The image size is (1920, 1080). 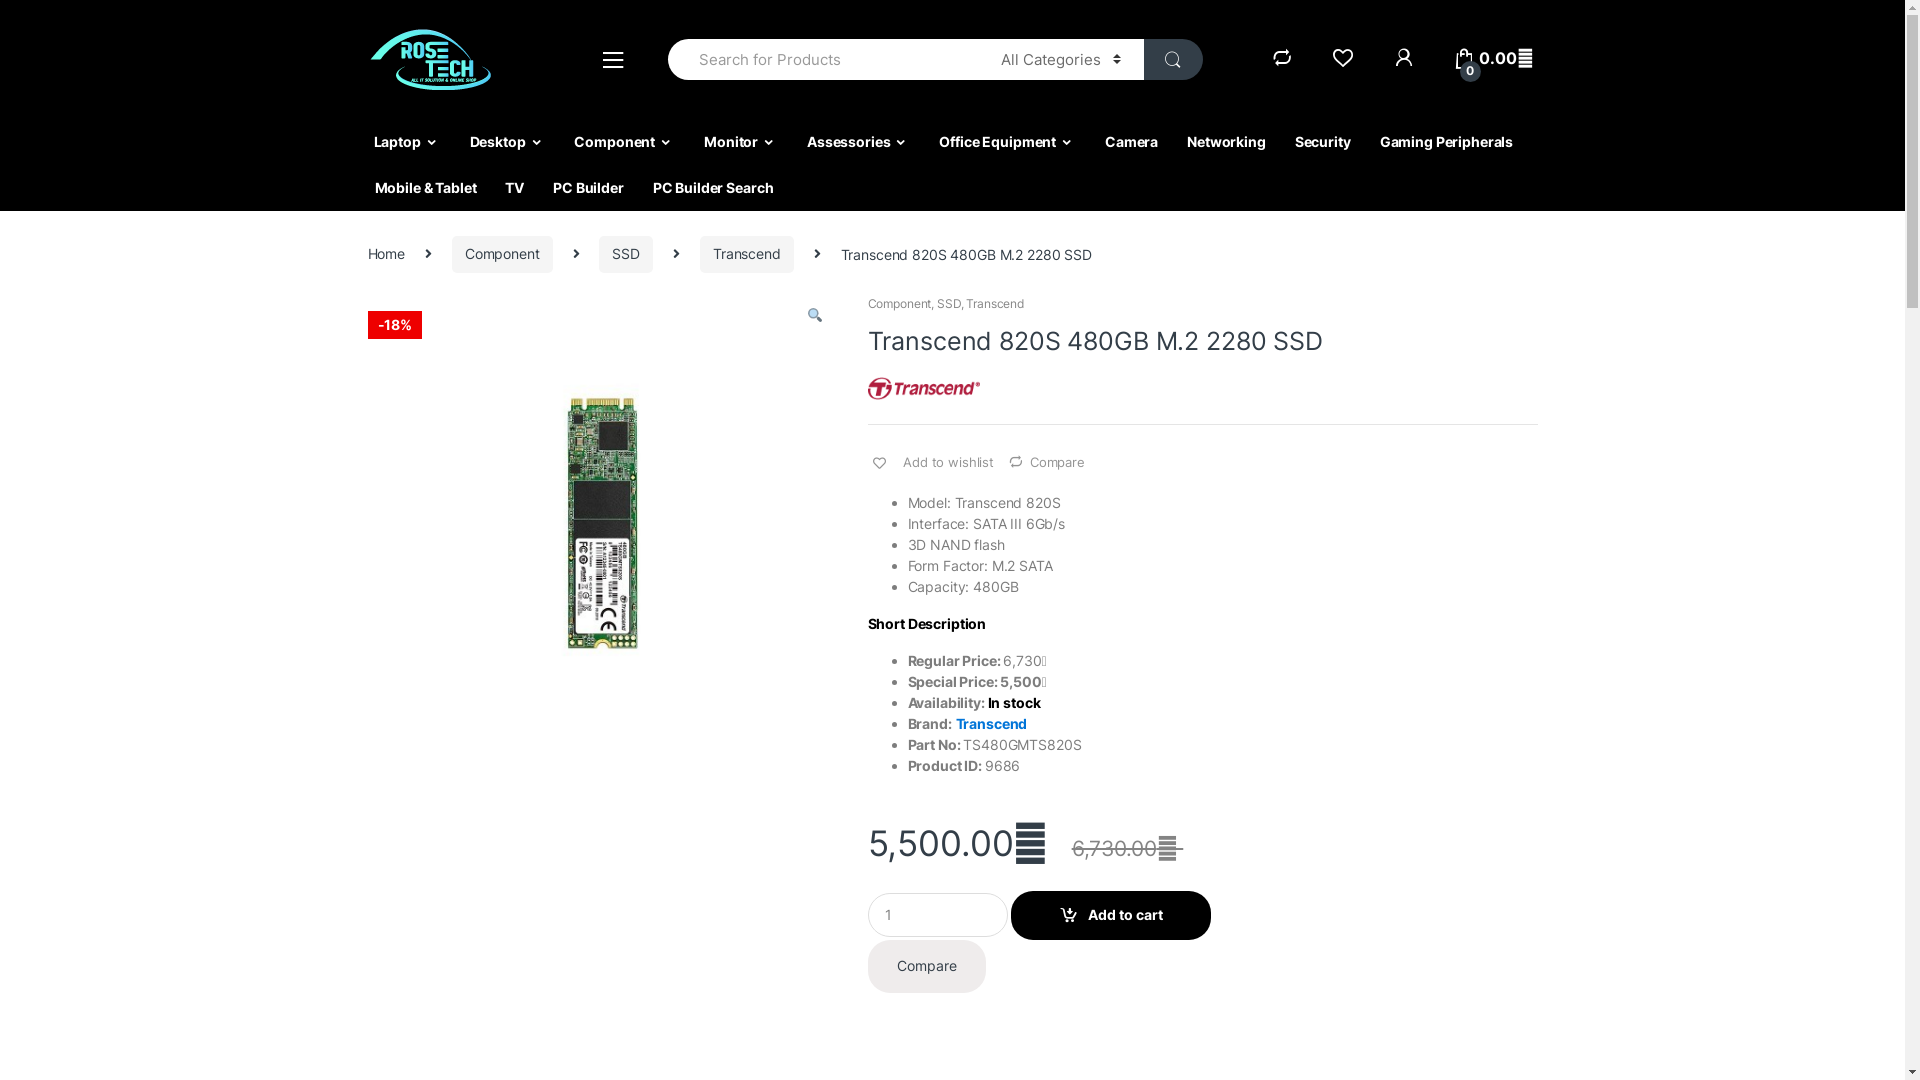 What do you see at coordinates (933, 462) in the screenshot?
I see `Add to wishlist` at bounding box center [933, 462].